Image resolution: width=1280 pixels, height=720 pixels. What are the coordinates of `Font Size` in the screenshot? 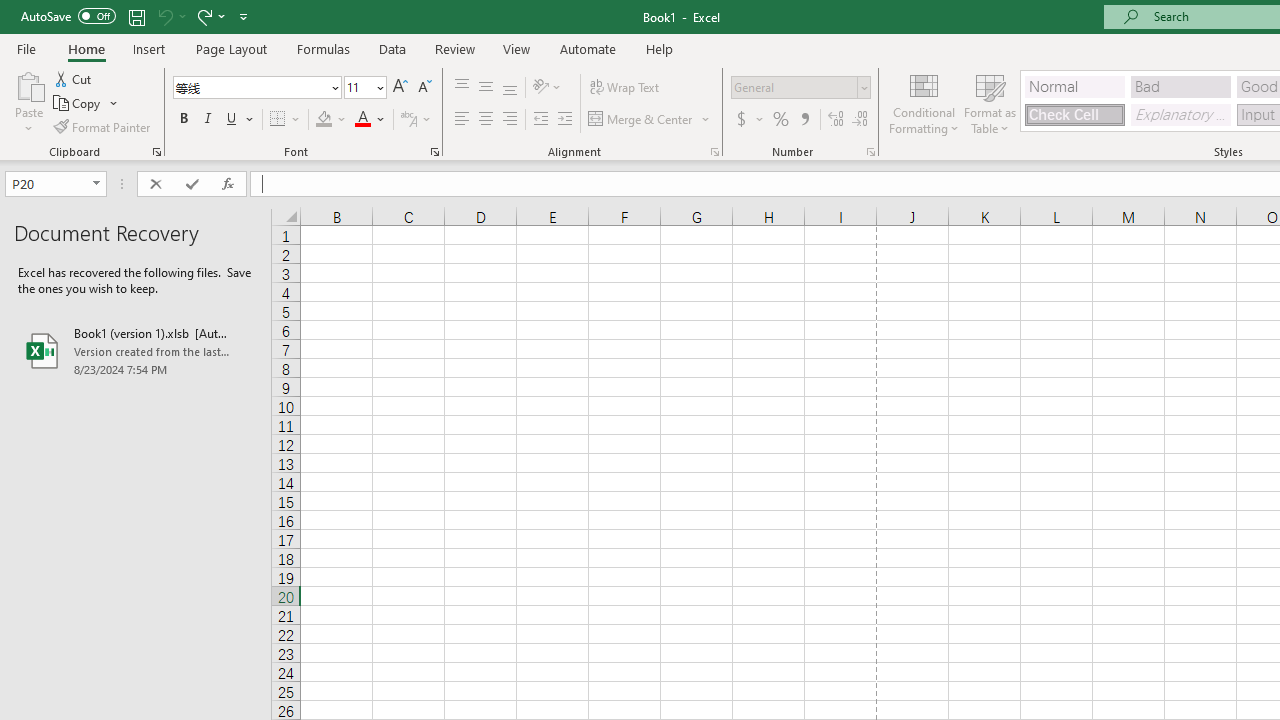 It's located at (358, 87).